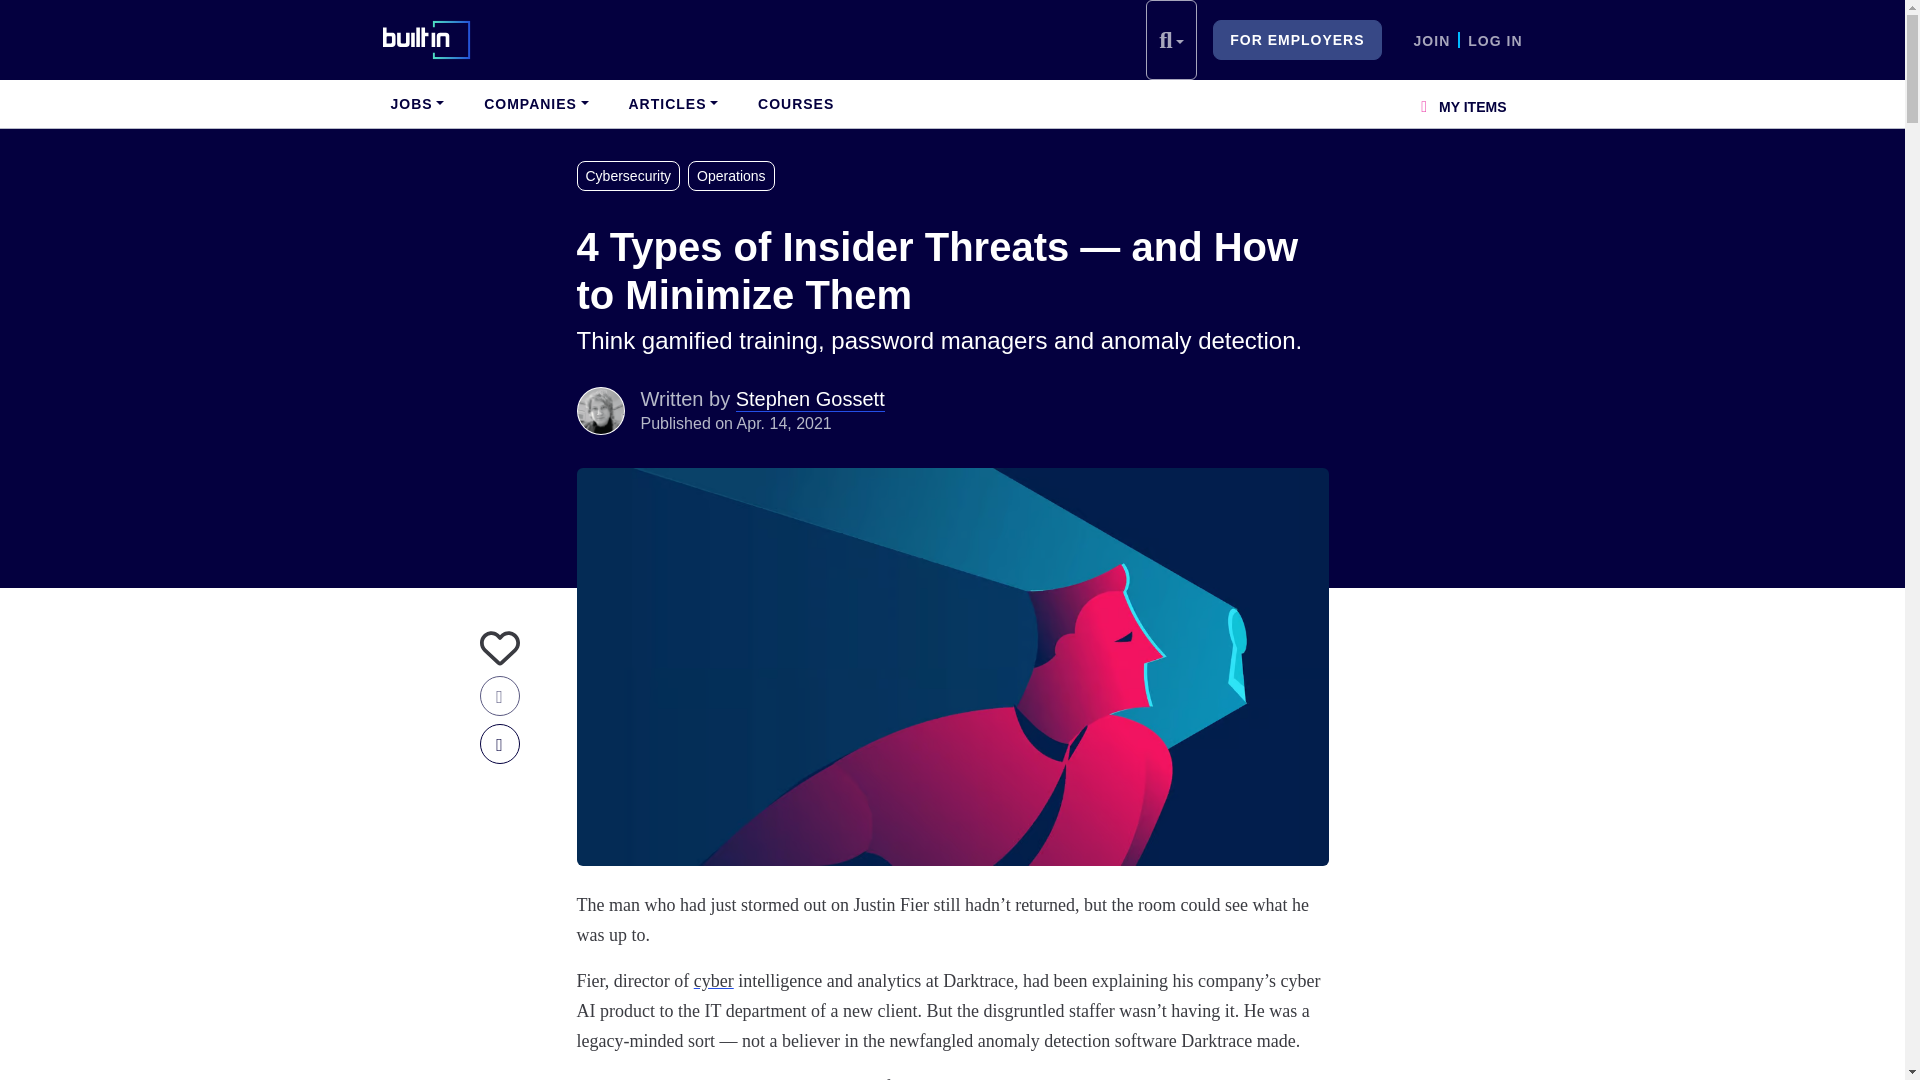 This screenshot has height=1080, width=1920. I want to click on COMPANIES, so click(536, 104).